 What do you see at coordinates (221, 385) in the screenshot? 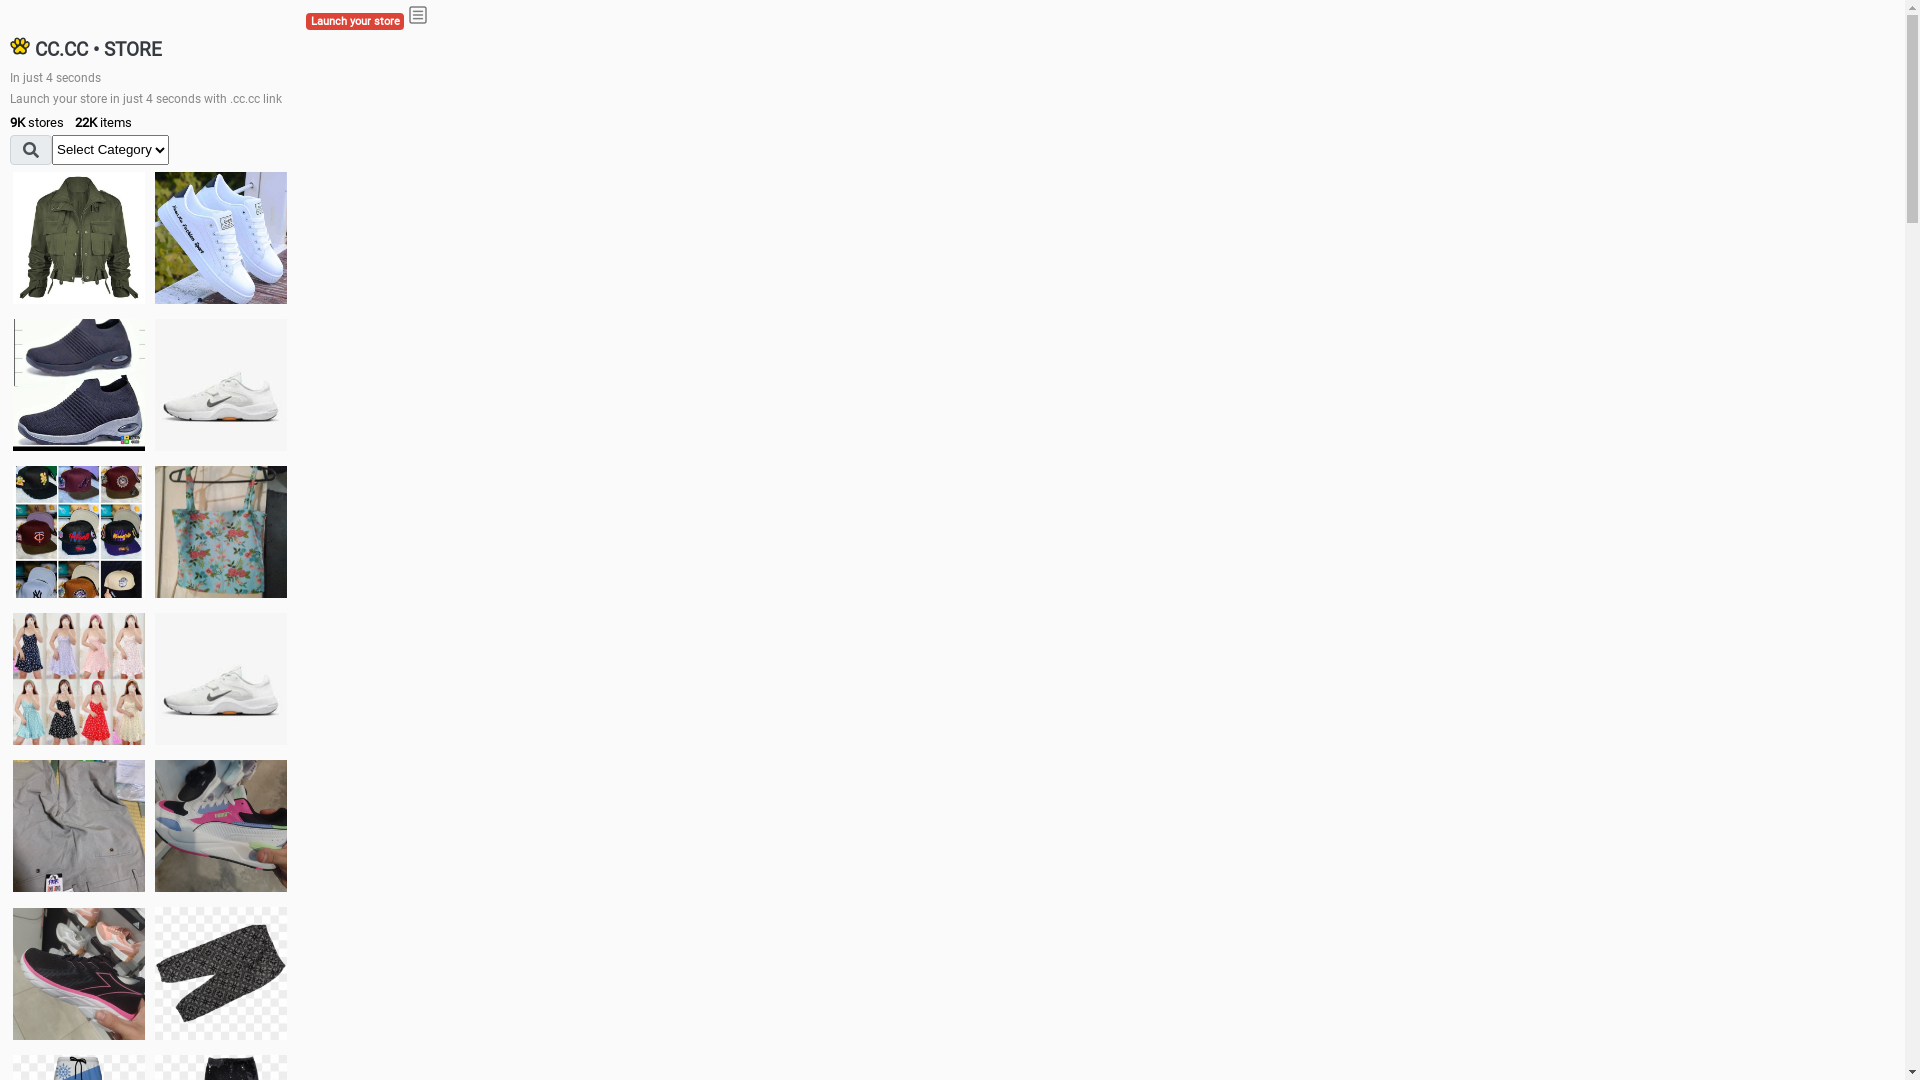
I see `Shoes for boys` at bounding box center [221, 385].